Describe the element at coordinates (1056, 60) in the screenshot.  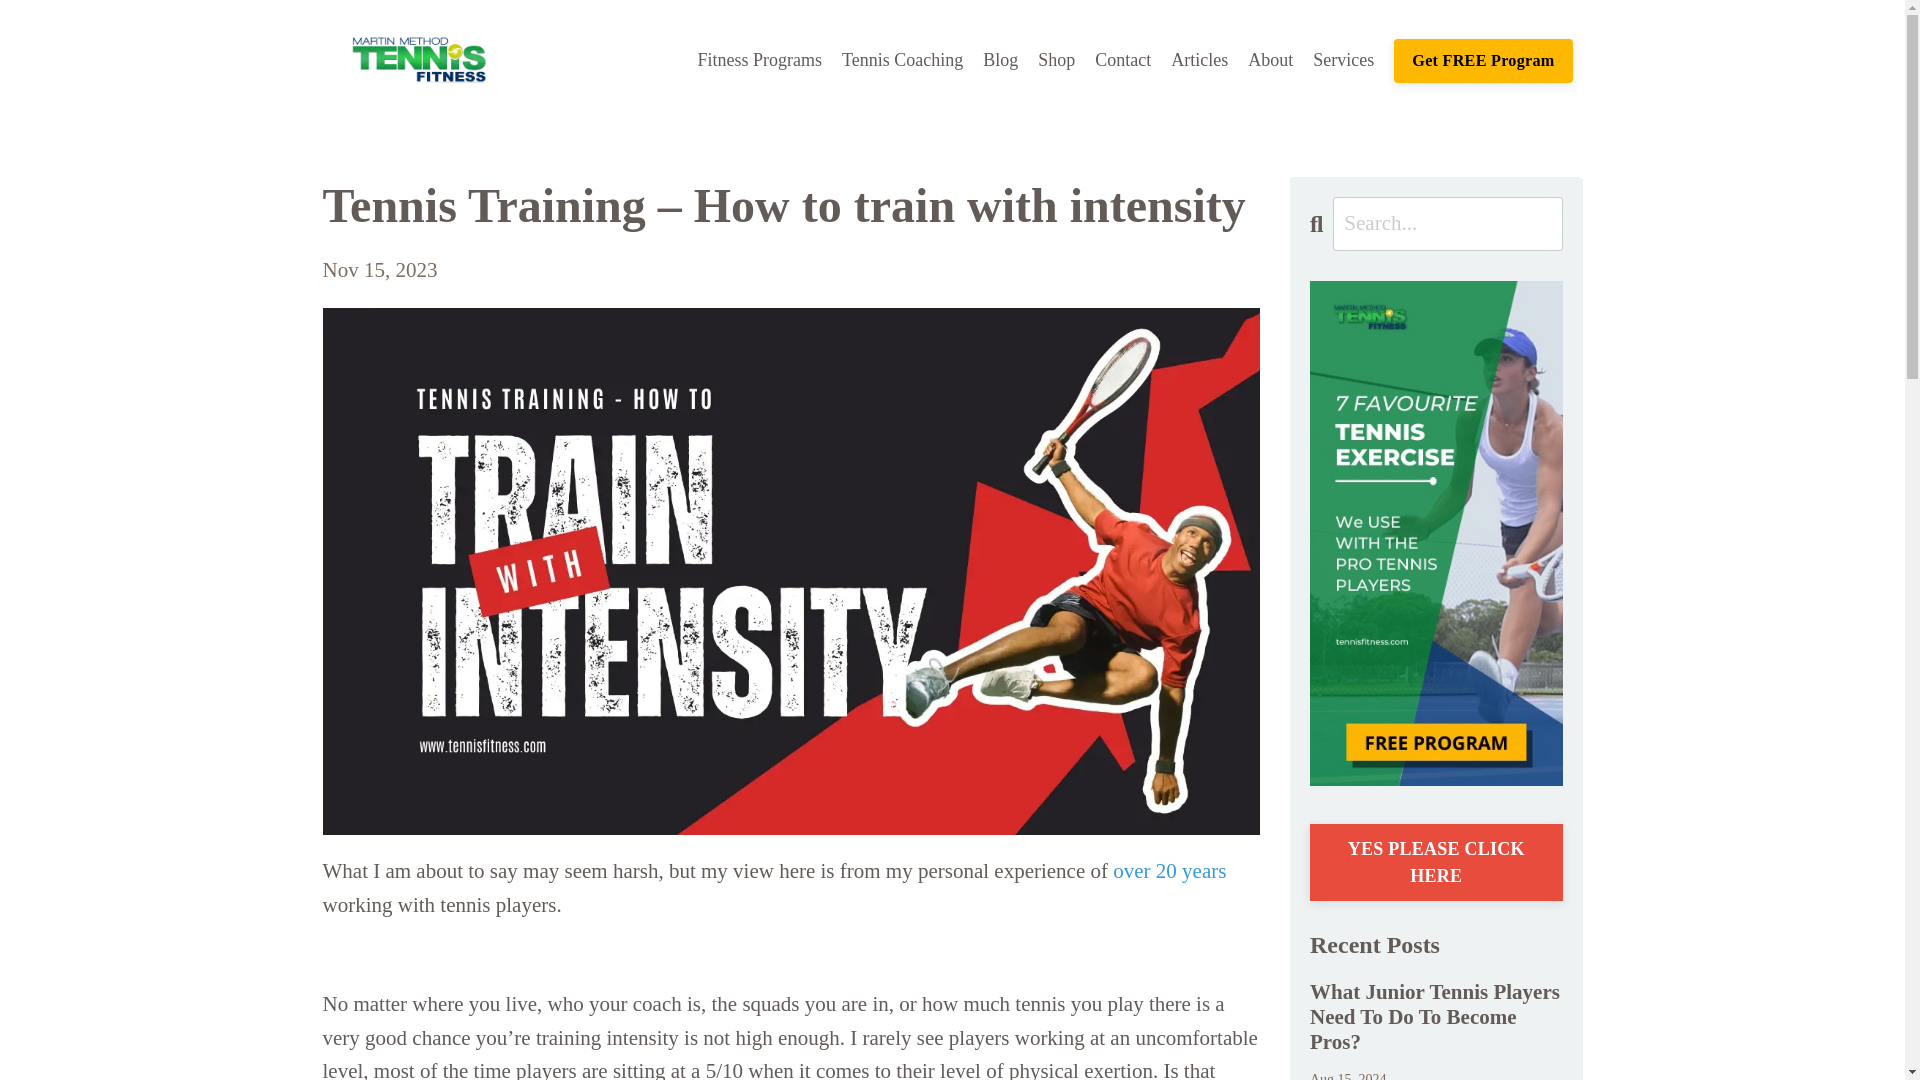
I see `Shop` at that location.